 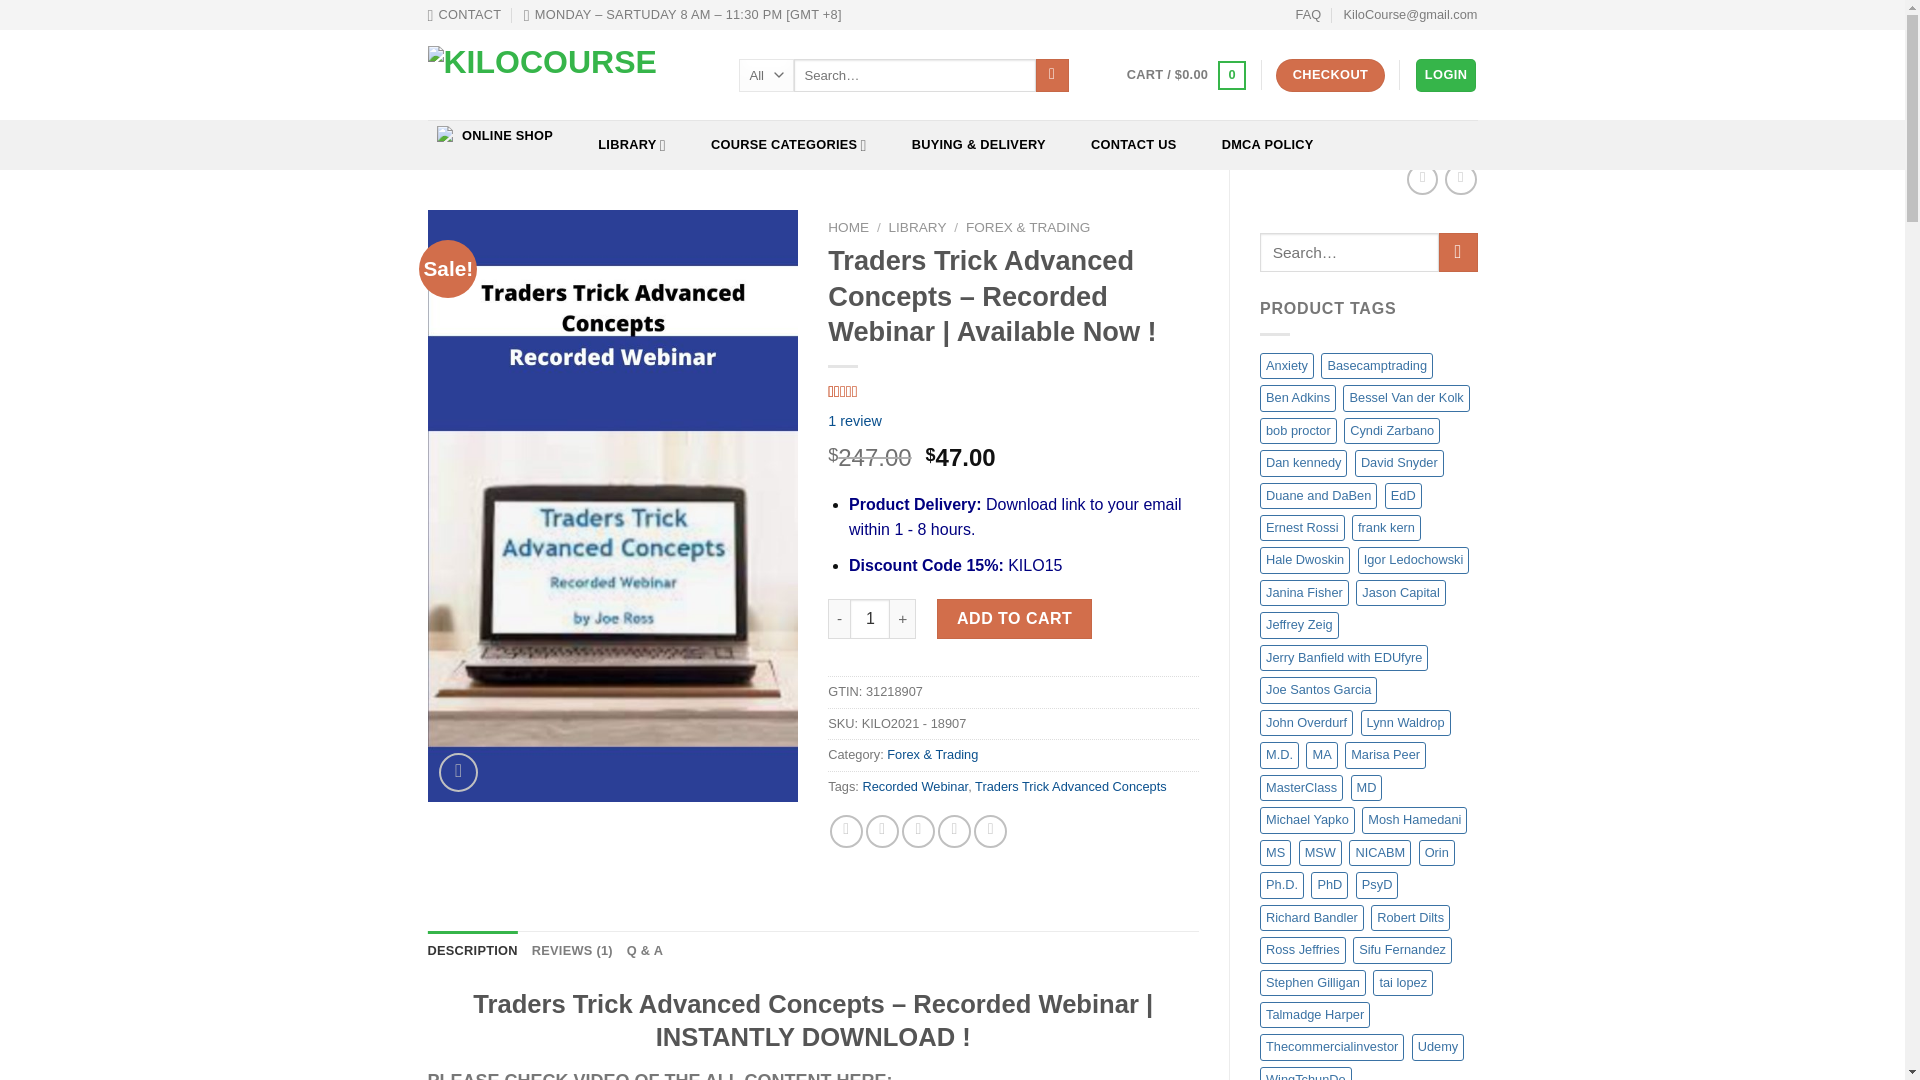 I want to click on COURSE CATEGORIES, so click(x=788, y=144).